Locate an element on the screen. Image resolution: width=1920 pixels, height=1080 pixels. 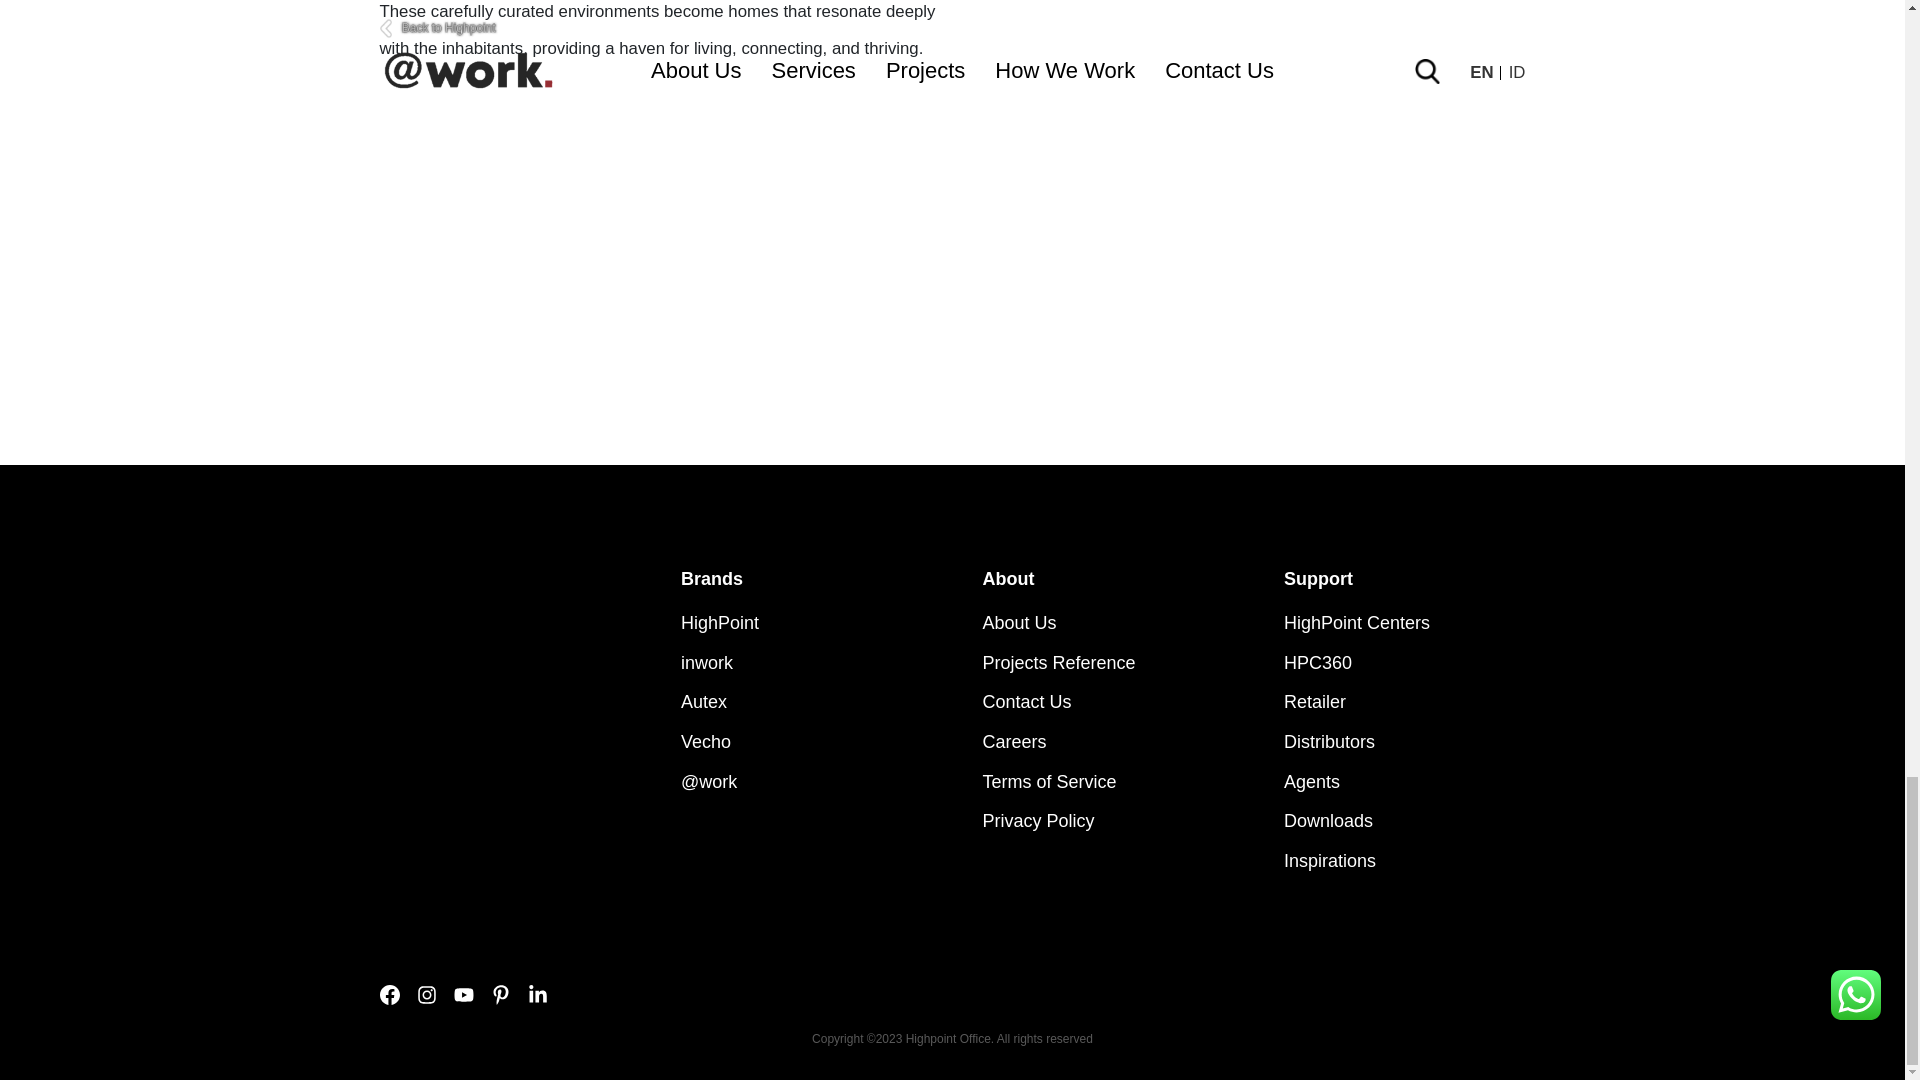
Privacy Policy is located at coordinates (1038, 820).